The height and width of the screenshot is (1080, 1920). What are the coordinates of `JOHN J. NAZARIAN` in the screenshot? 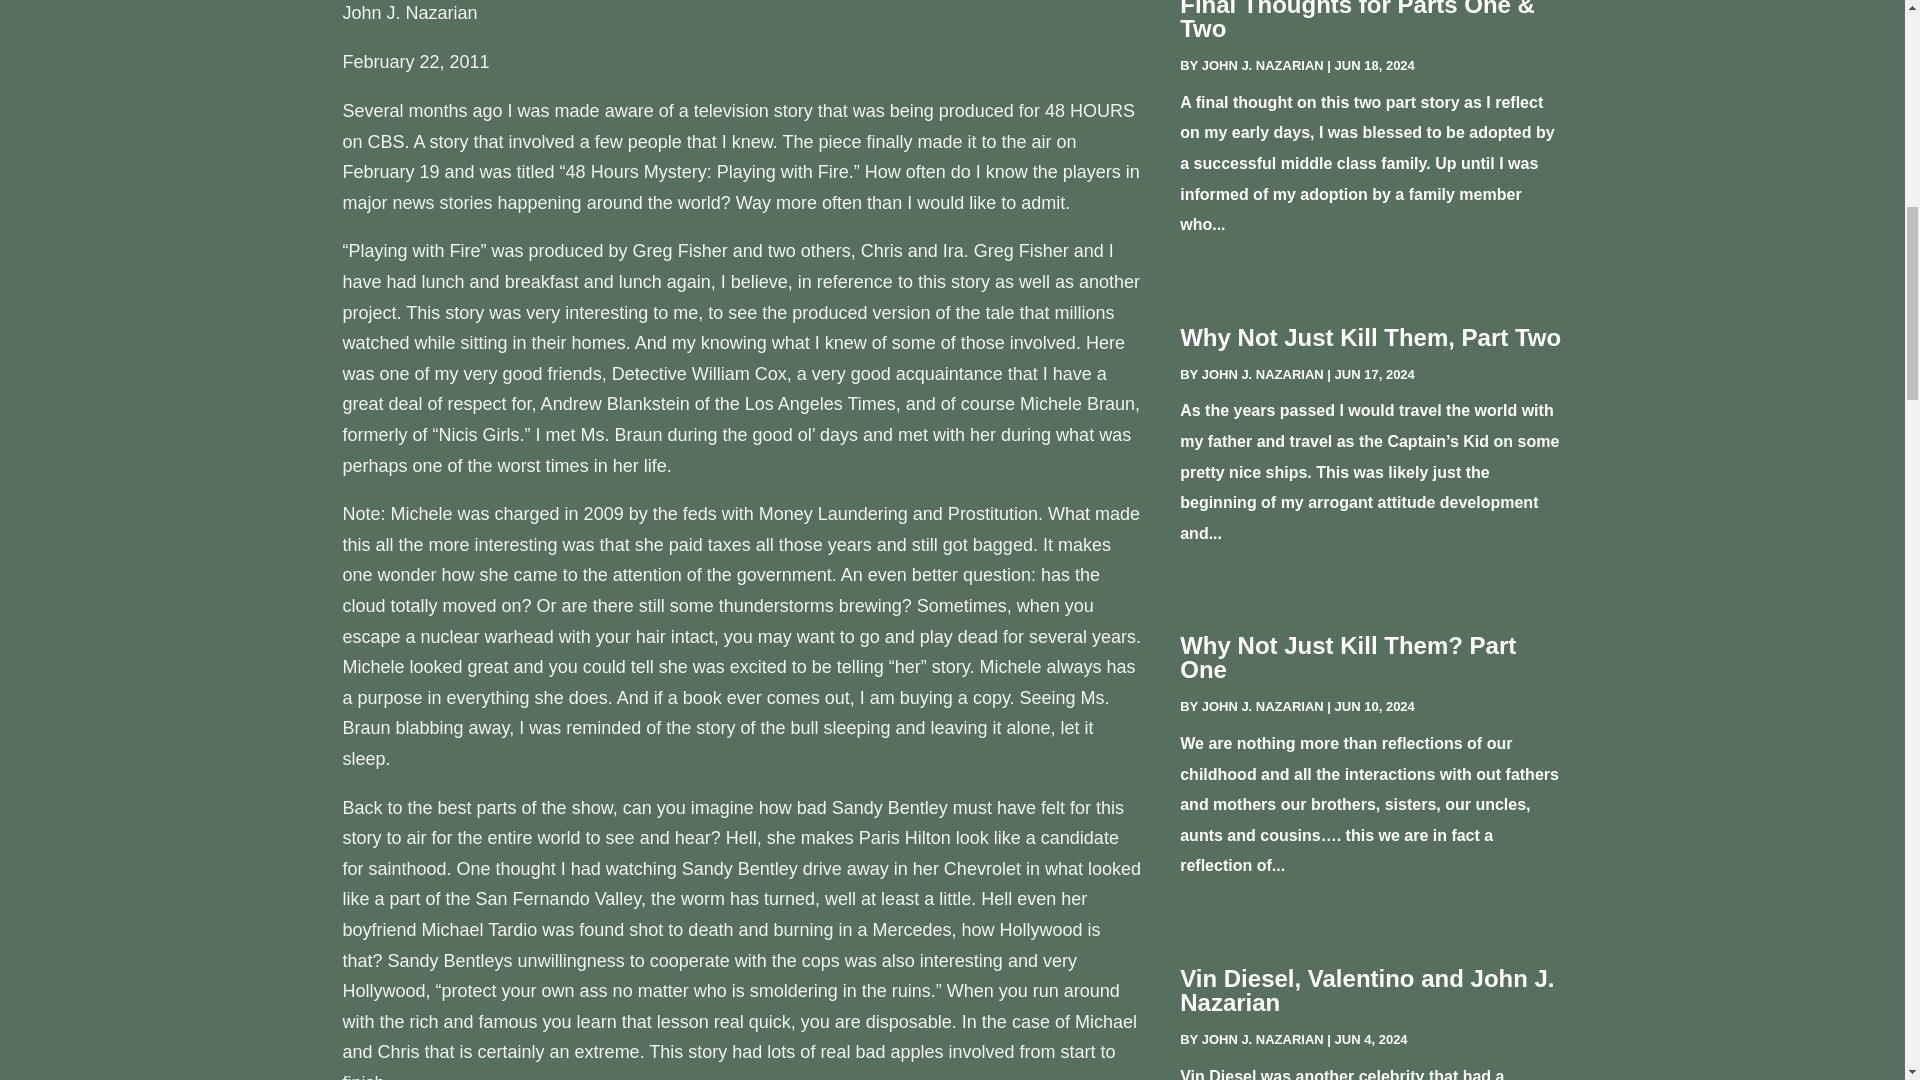 It's located at (1262, 374).